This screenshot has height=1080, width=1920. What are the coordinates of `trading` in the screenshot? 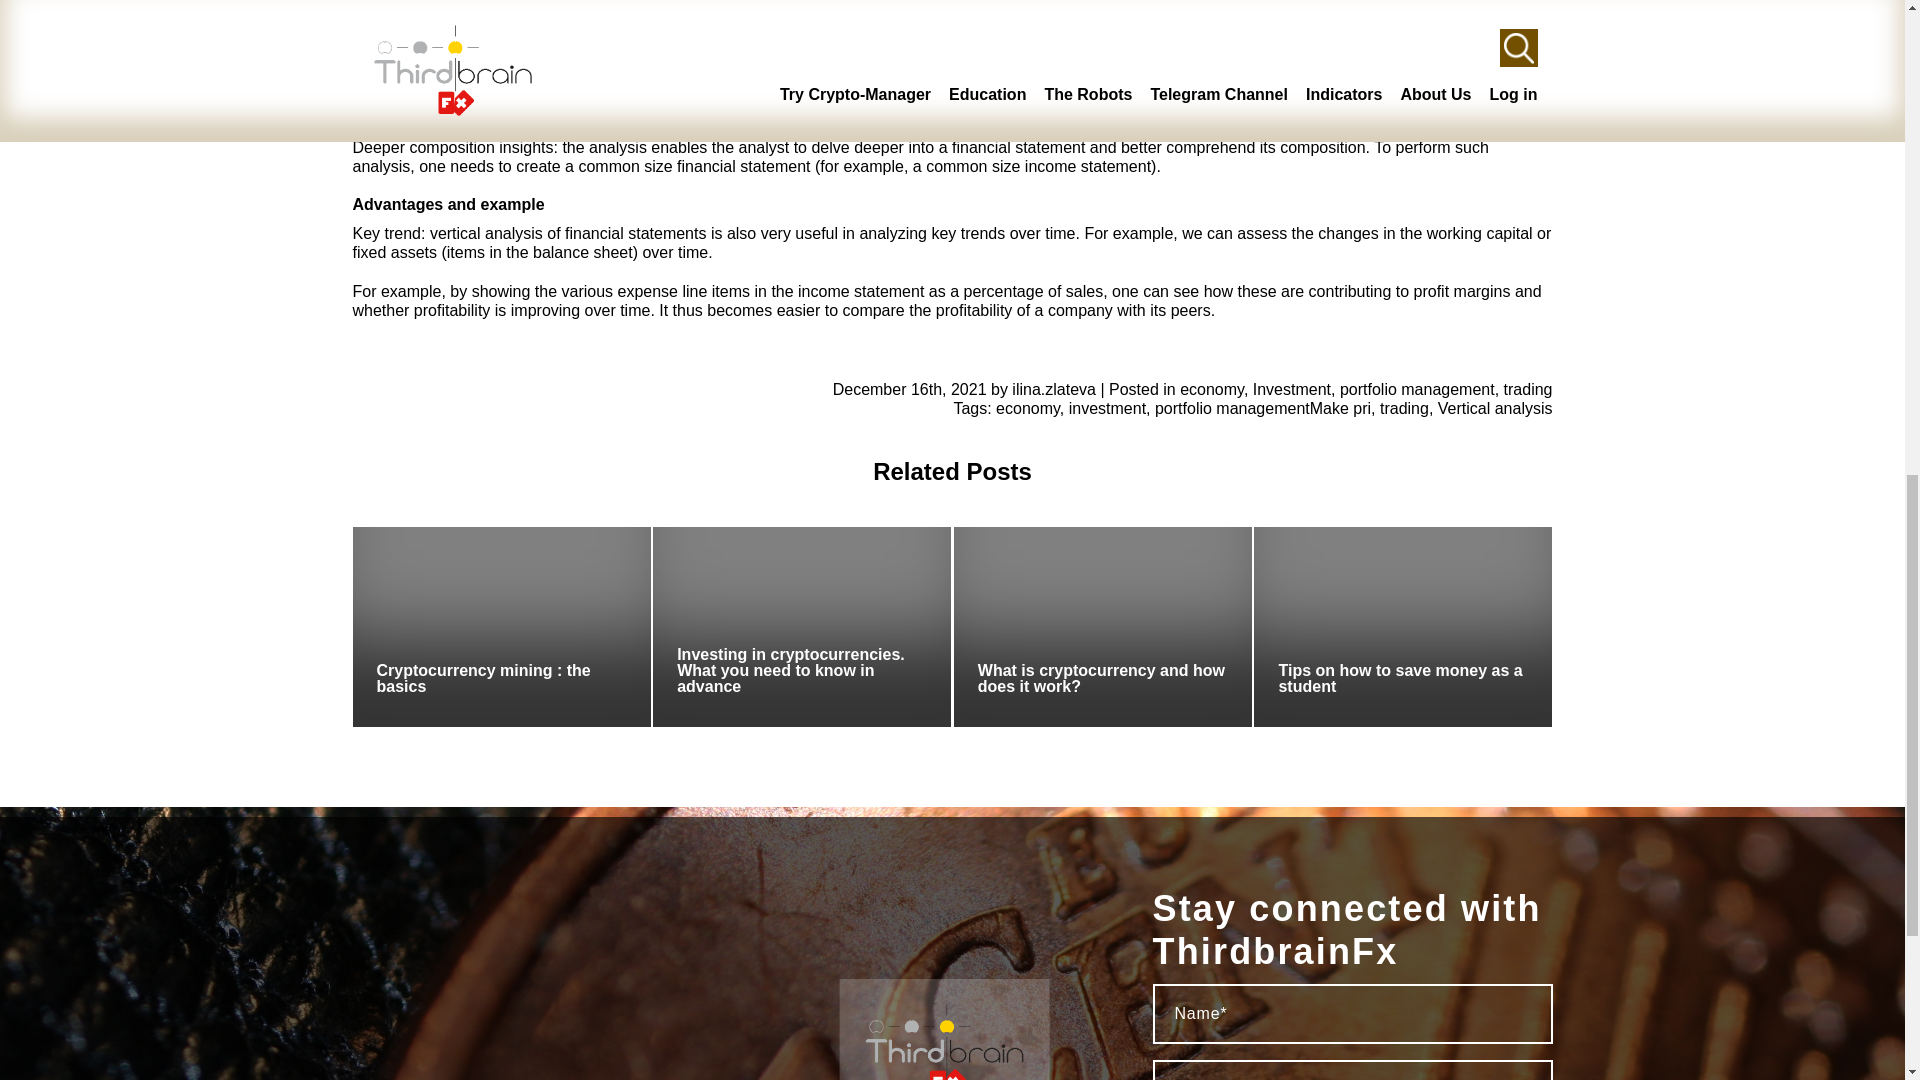 It's located at (1404, 408).